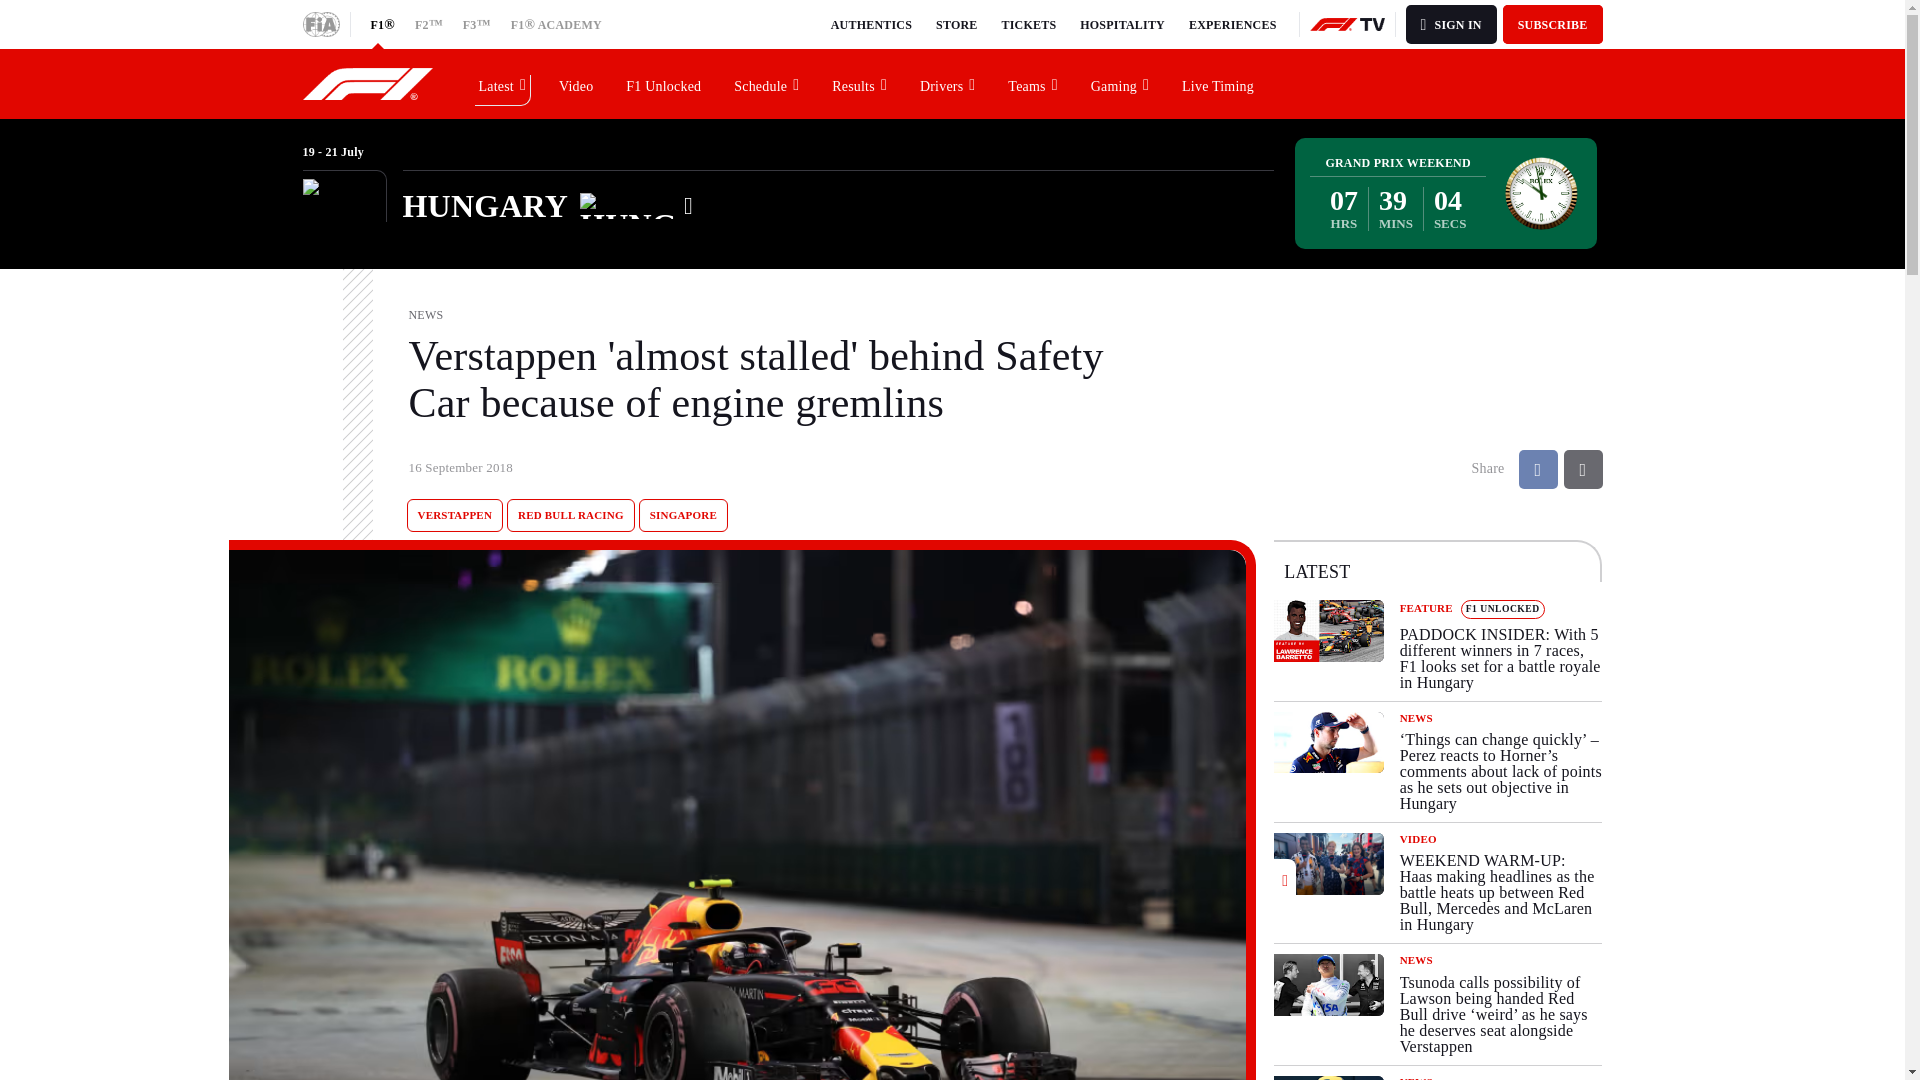 The width and height of the screenshot is (1920, 1080). What do you see at coordinates (948, 83) in the screenshot?
I see `Drivers` at bounding box center [948, 83].